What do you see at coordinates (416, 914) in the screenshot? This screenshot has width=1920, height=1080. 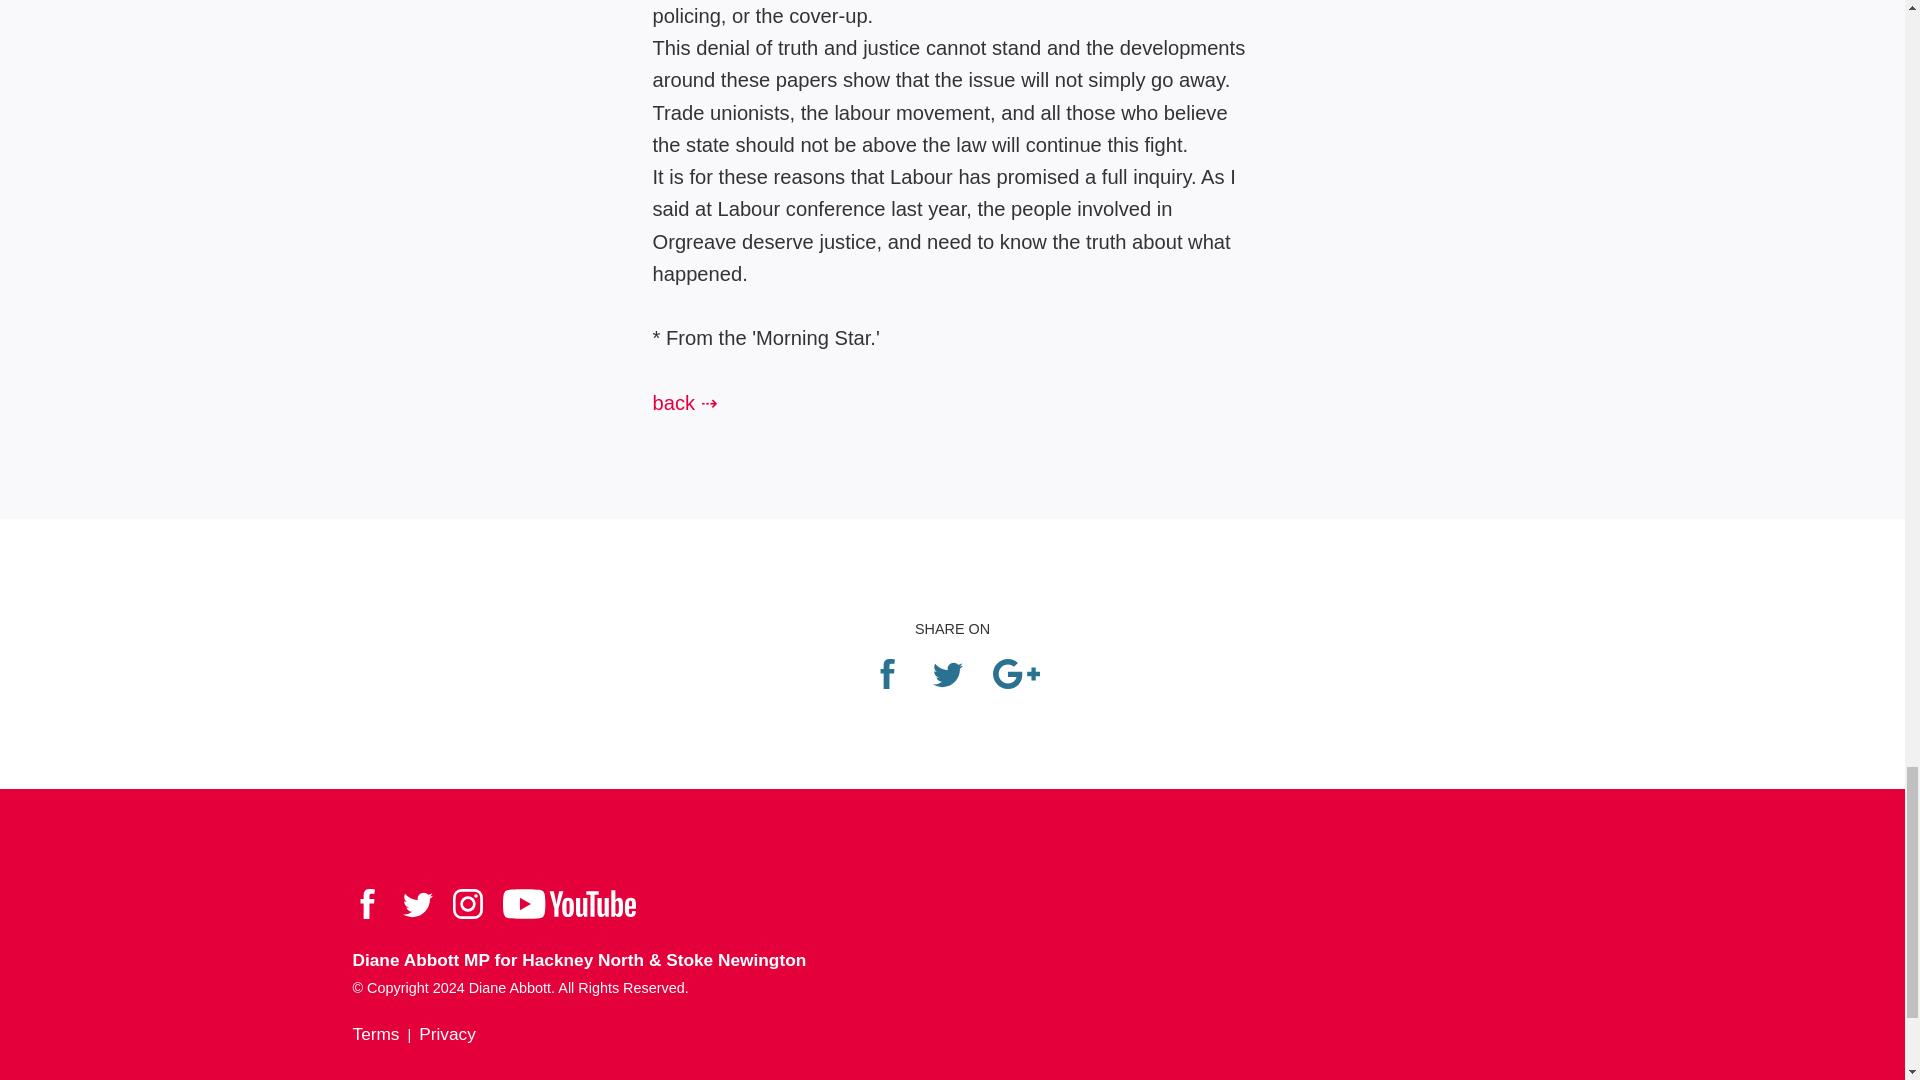 I see `Join the conversation on Twitter` at bounding box center [416, 914].